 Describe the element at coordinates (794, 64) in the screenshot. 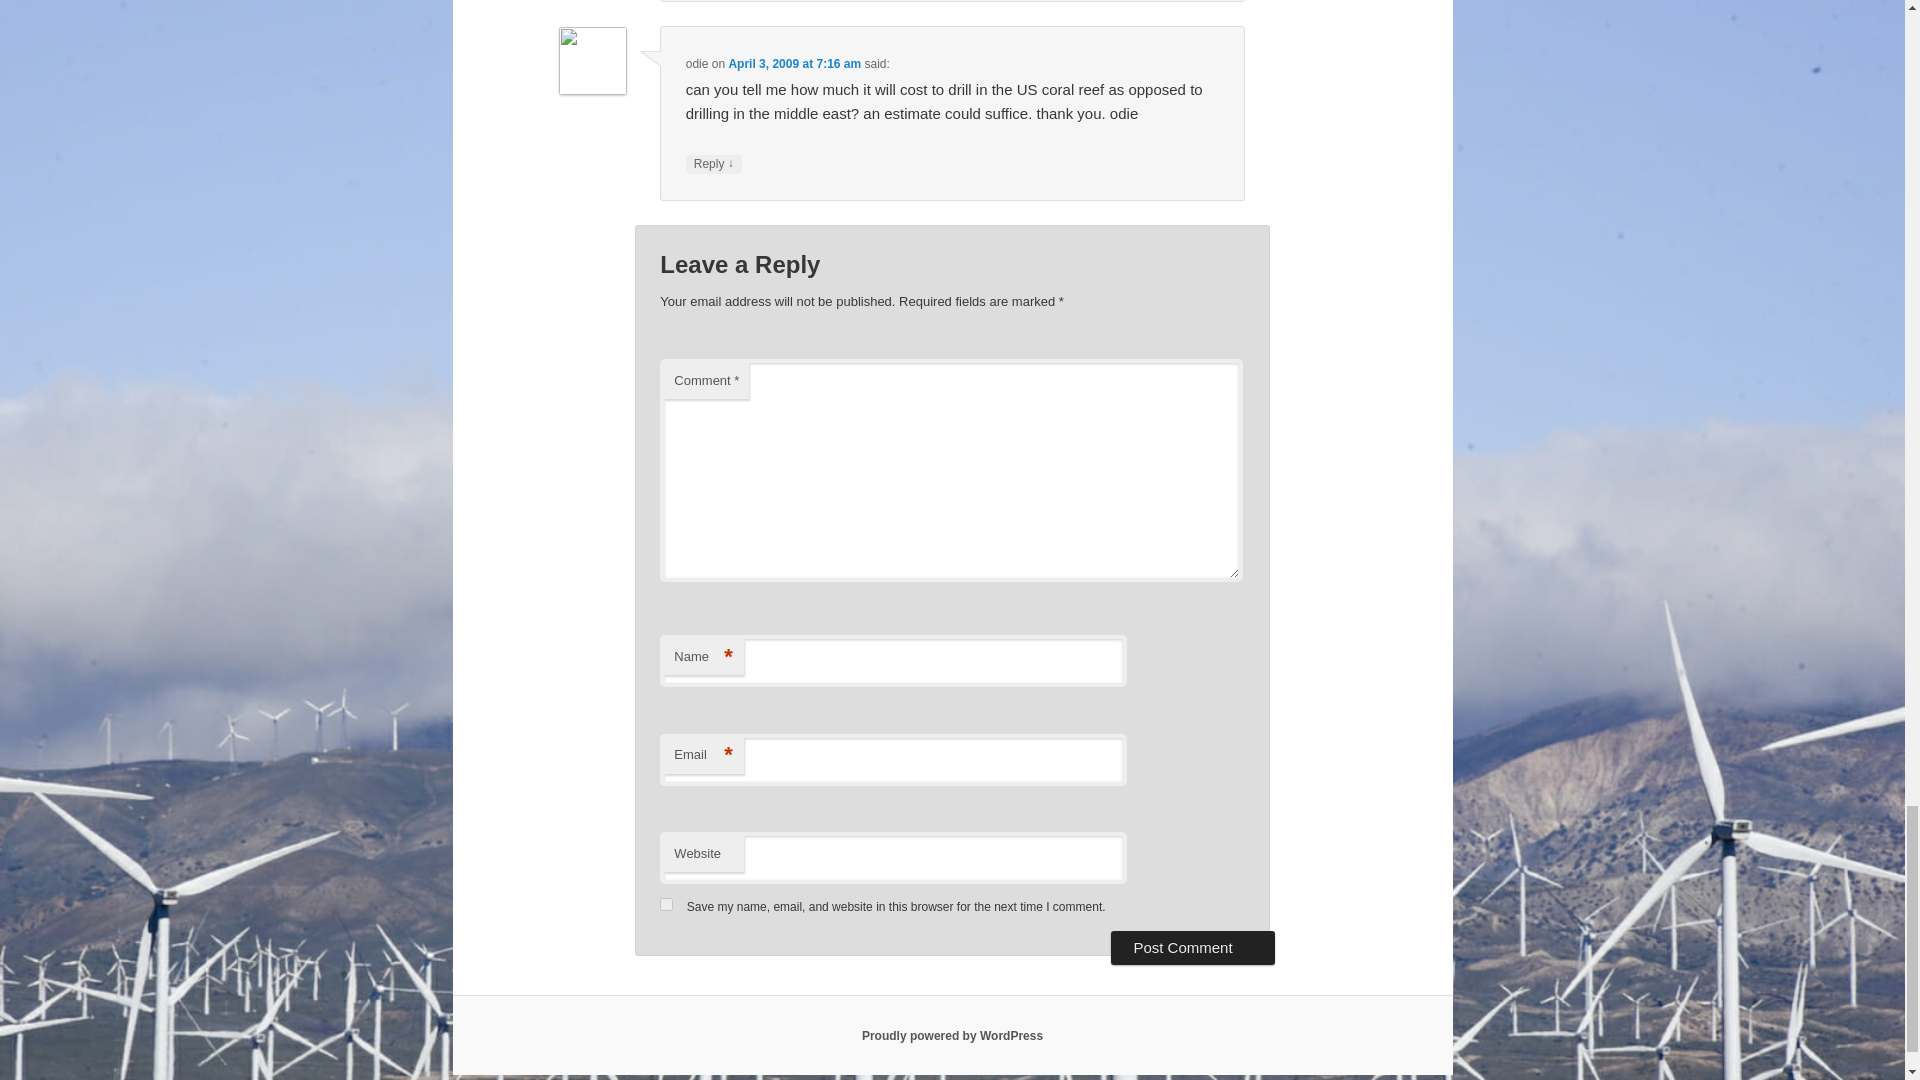

I see `April 3, 2009 at 7:16 am` at that location.